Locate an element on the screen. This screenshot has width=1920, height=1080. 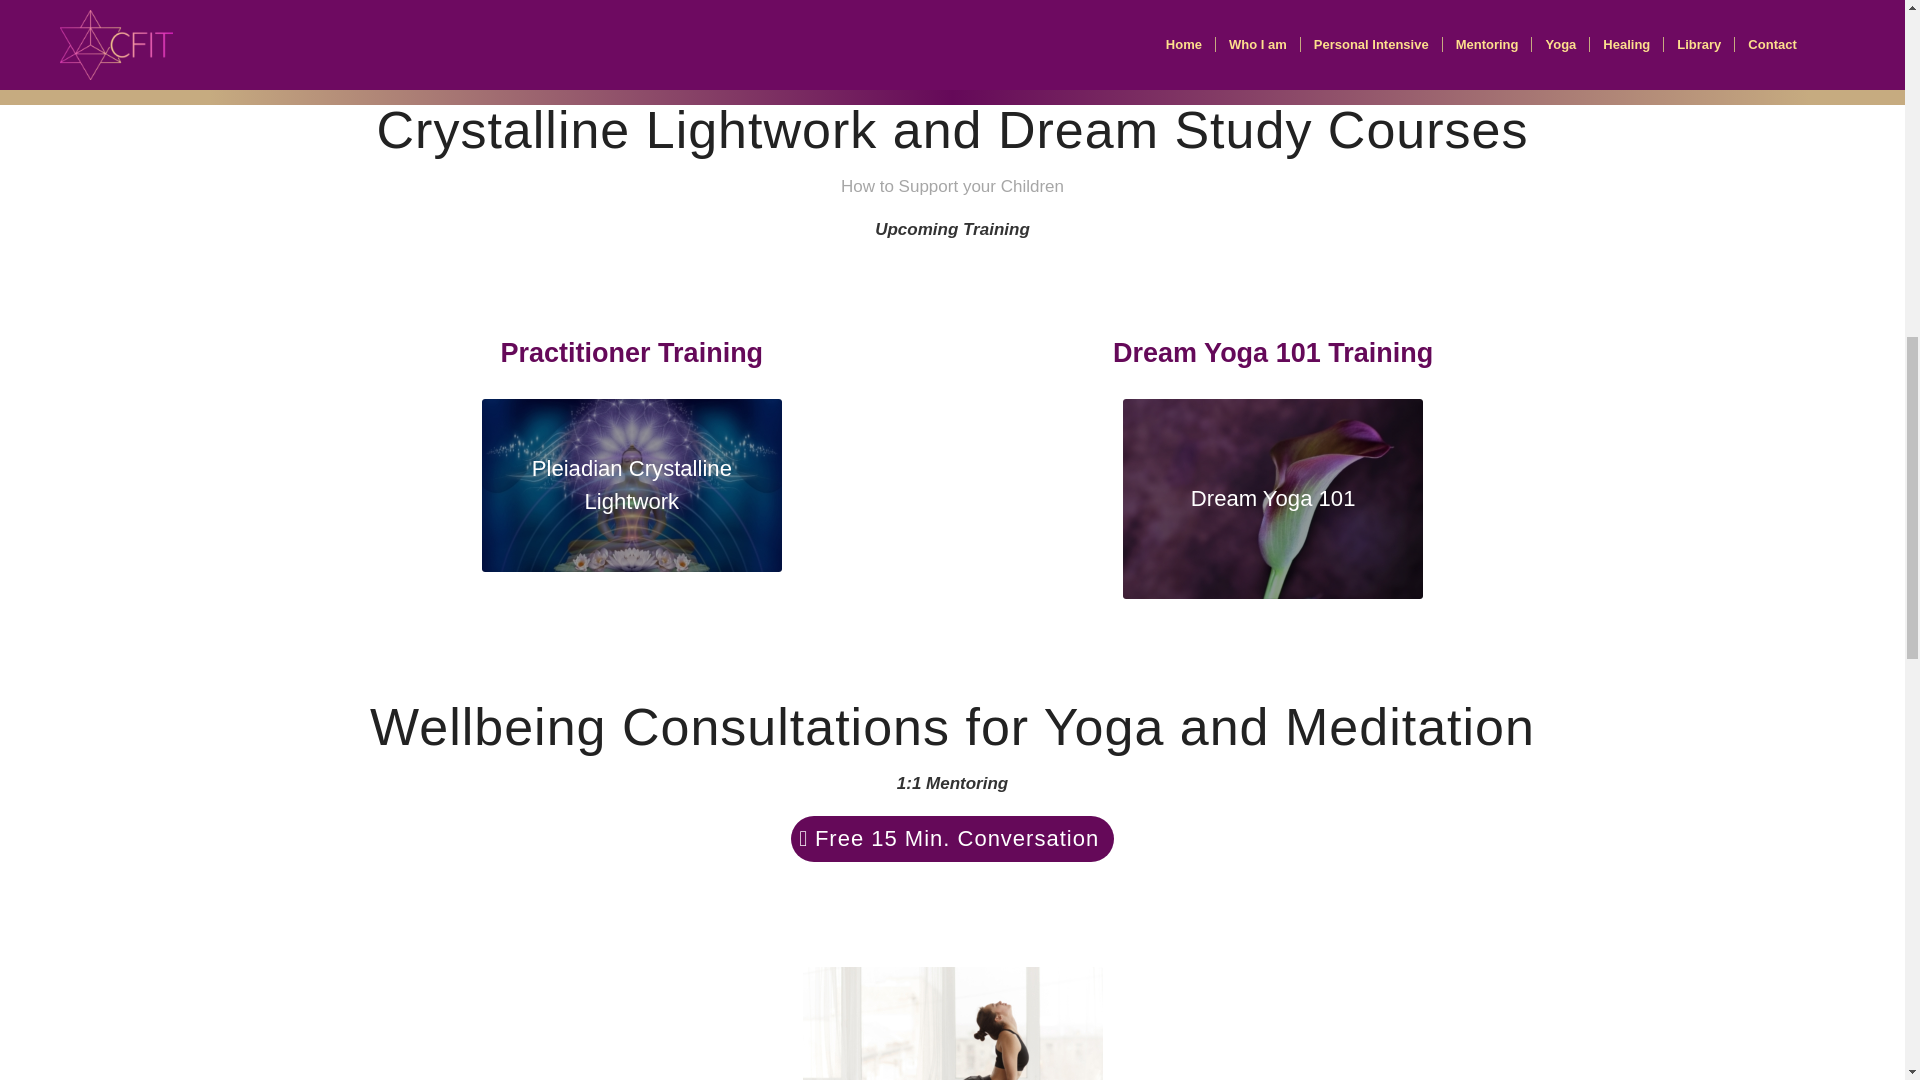
Dream Yoga 101 is located at coordinates (1272, 498).